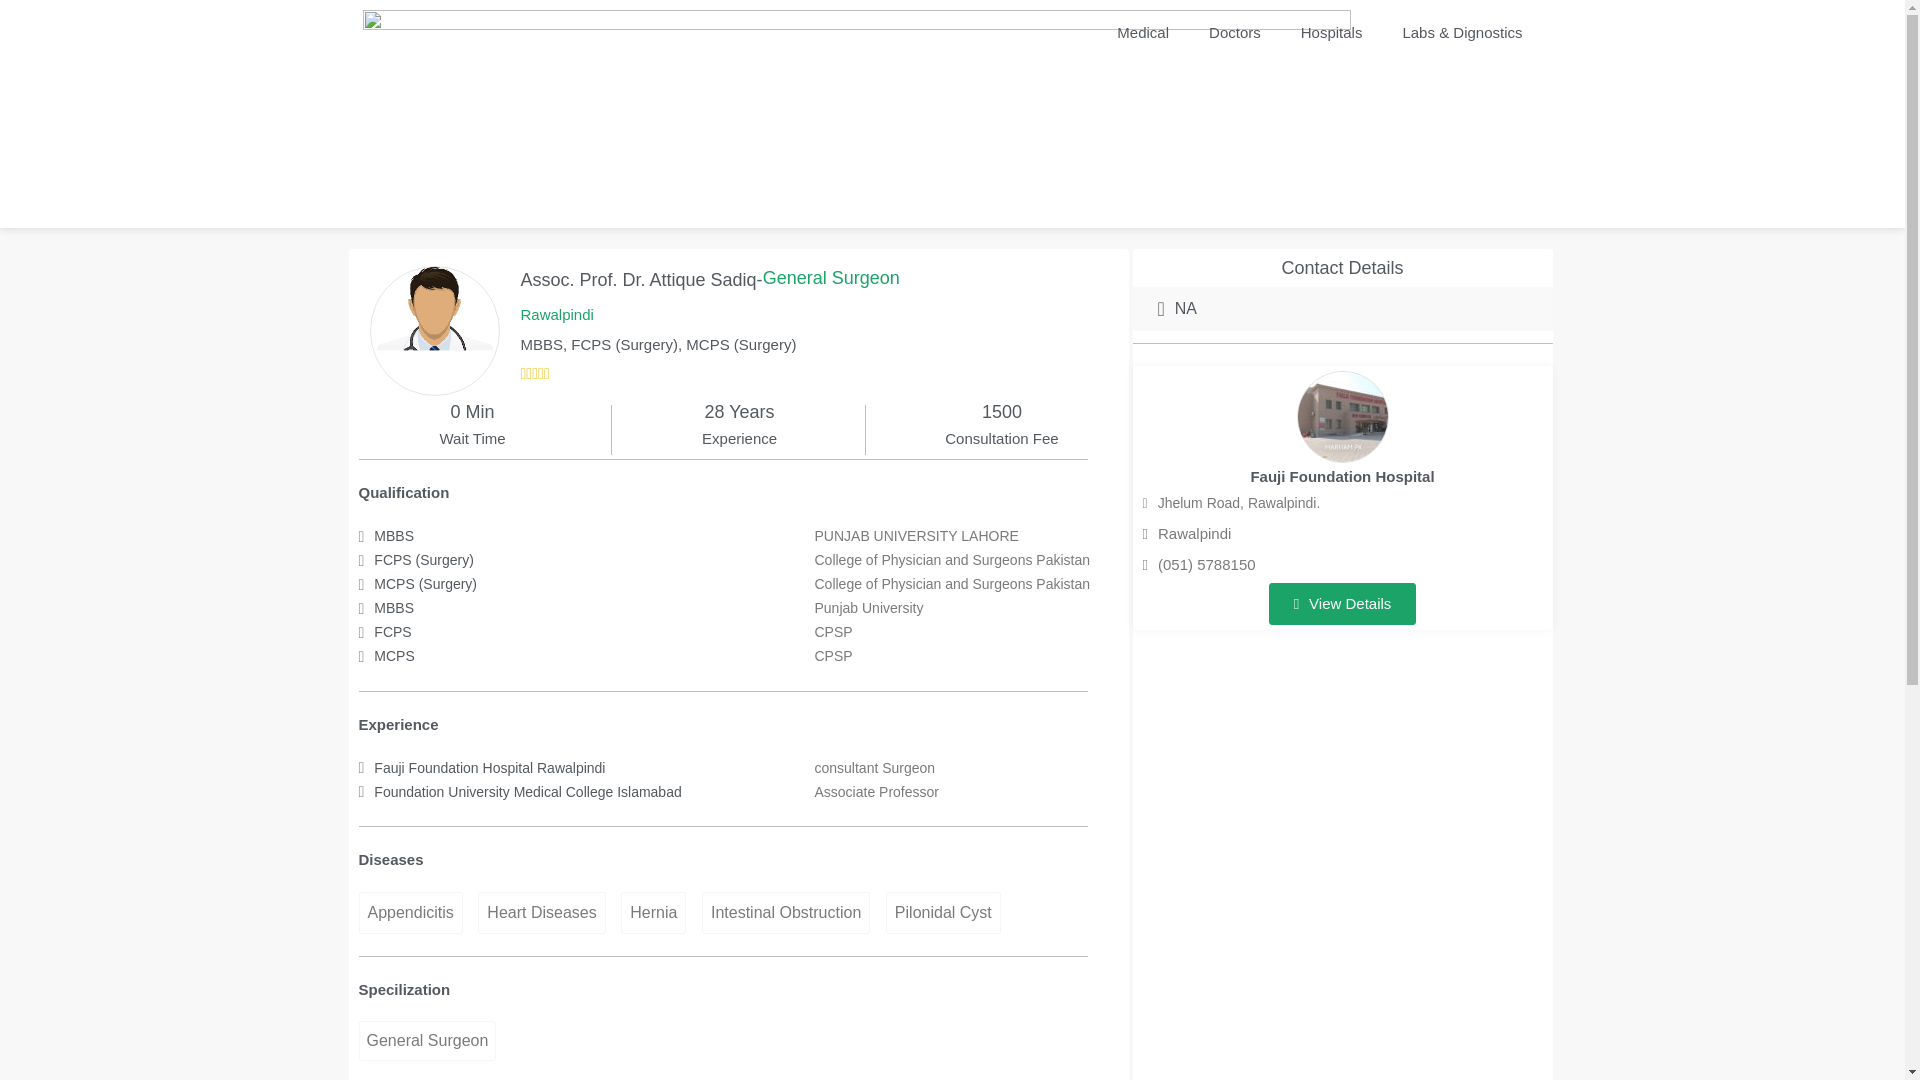  Describe the element at coordinates (1342, 476) in the screenshot. I see `Fauji Foundation Hospital` at that location.